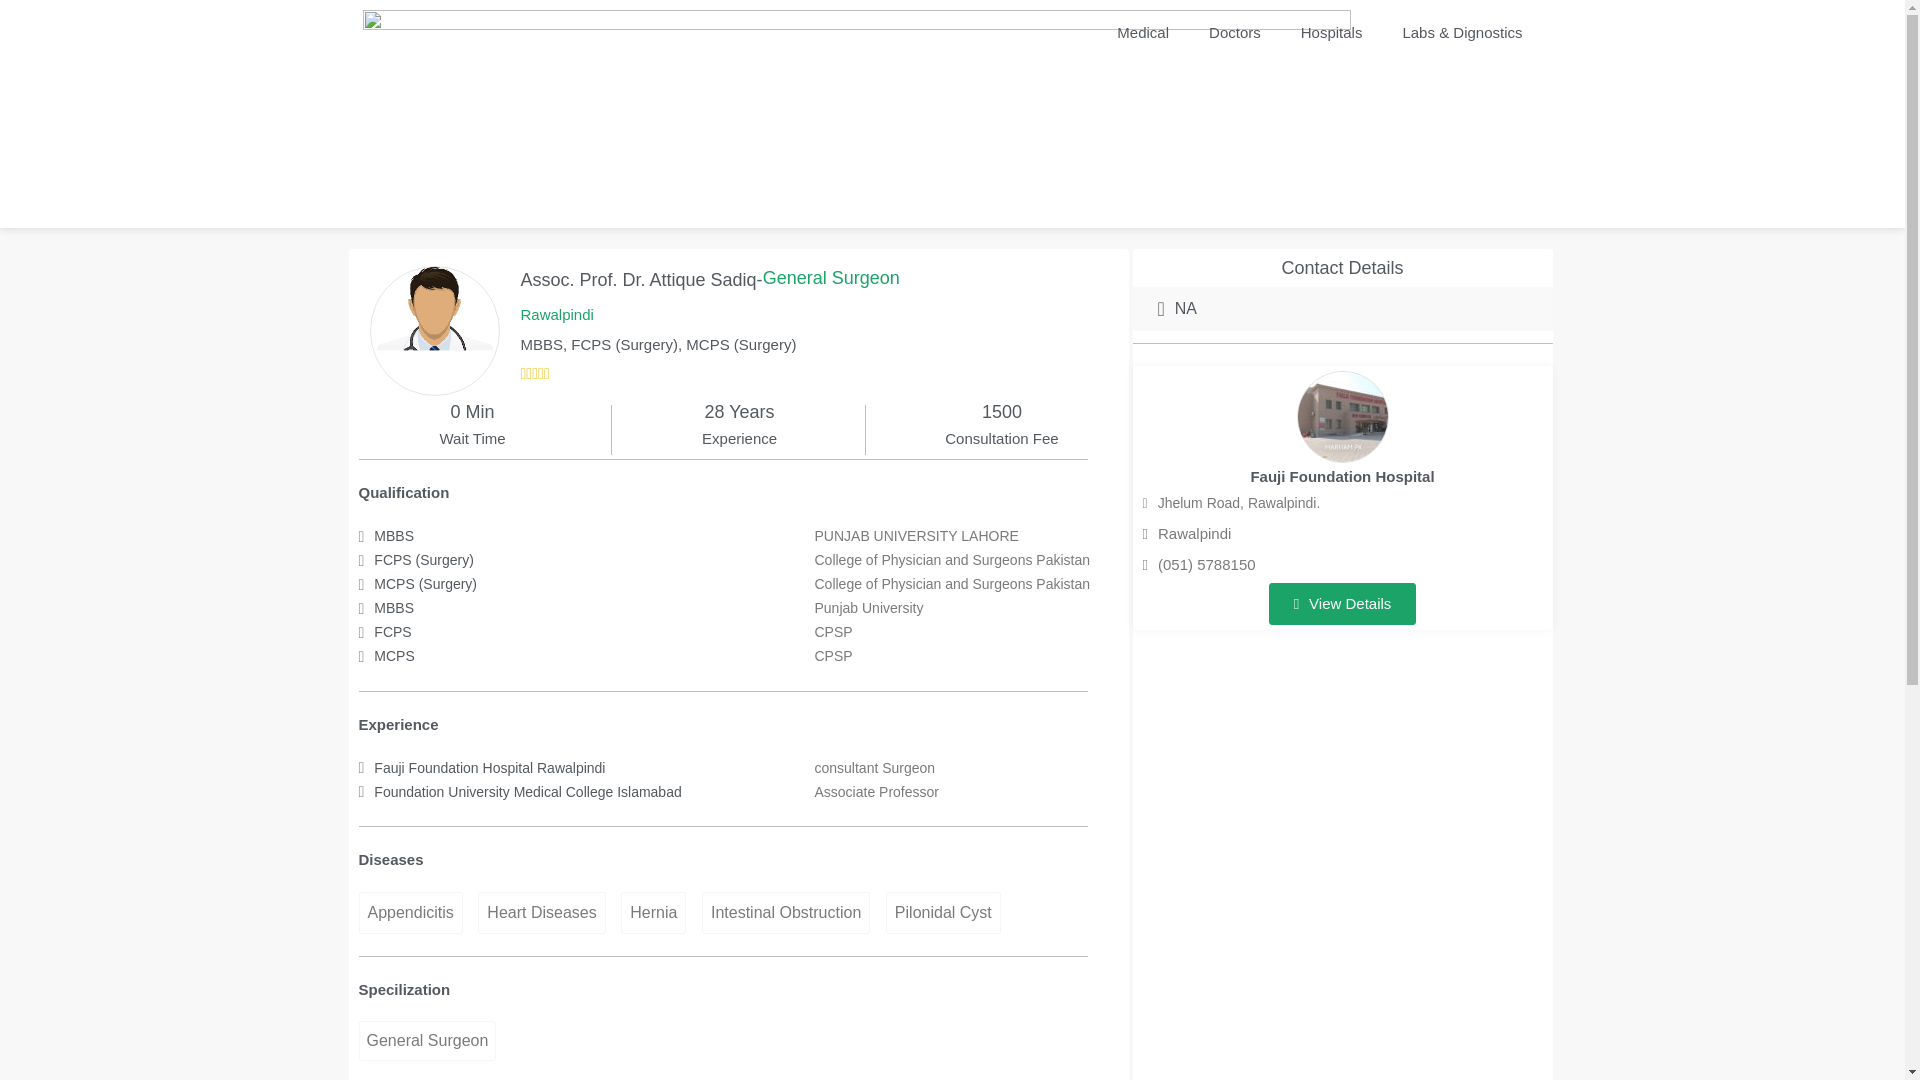  Describe the element at coordinates (1342, 476) in the screenshot. I see `Fauji Foundation Hospital` at that location.